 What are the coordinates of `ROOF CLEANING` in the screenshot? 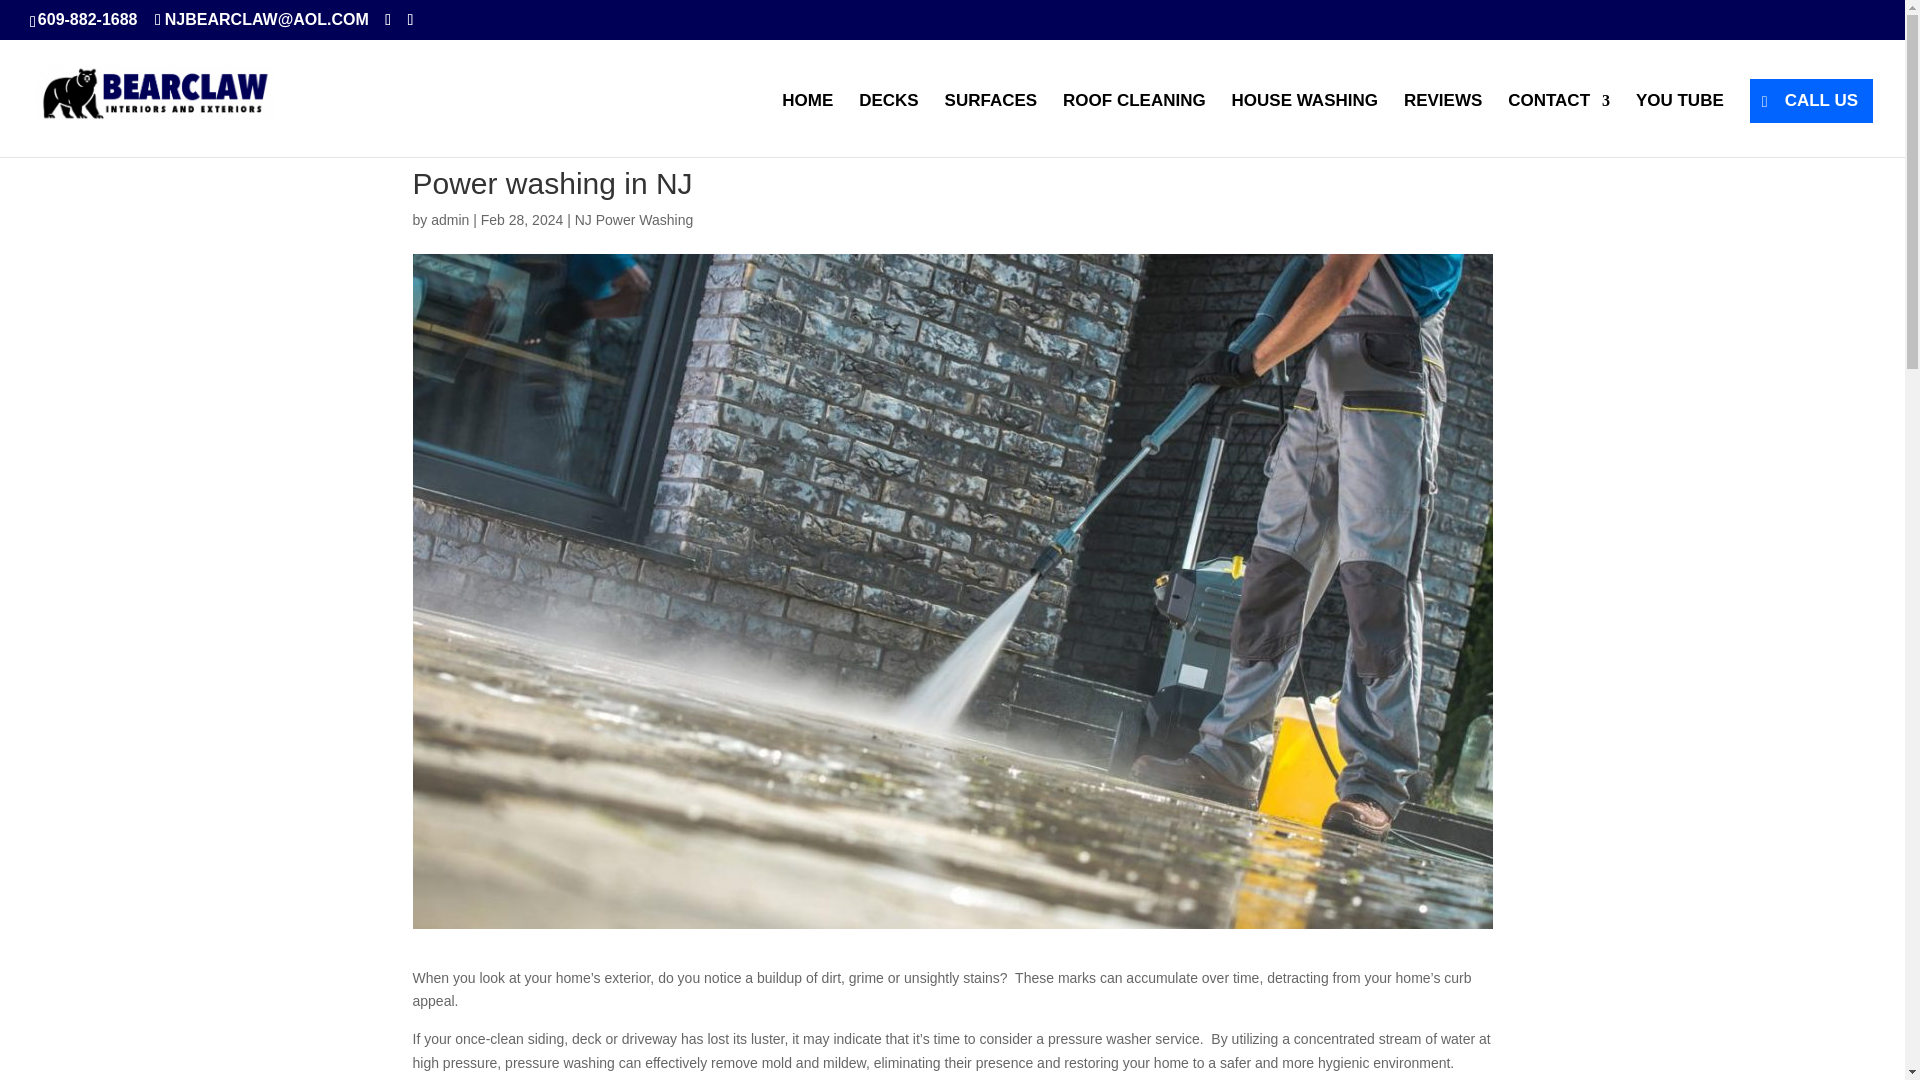 It's located at (1134, 124).